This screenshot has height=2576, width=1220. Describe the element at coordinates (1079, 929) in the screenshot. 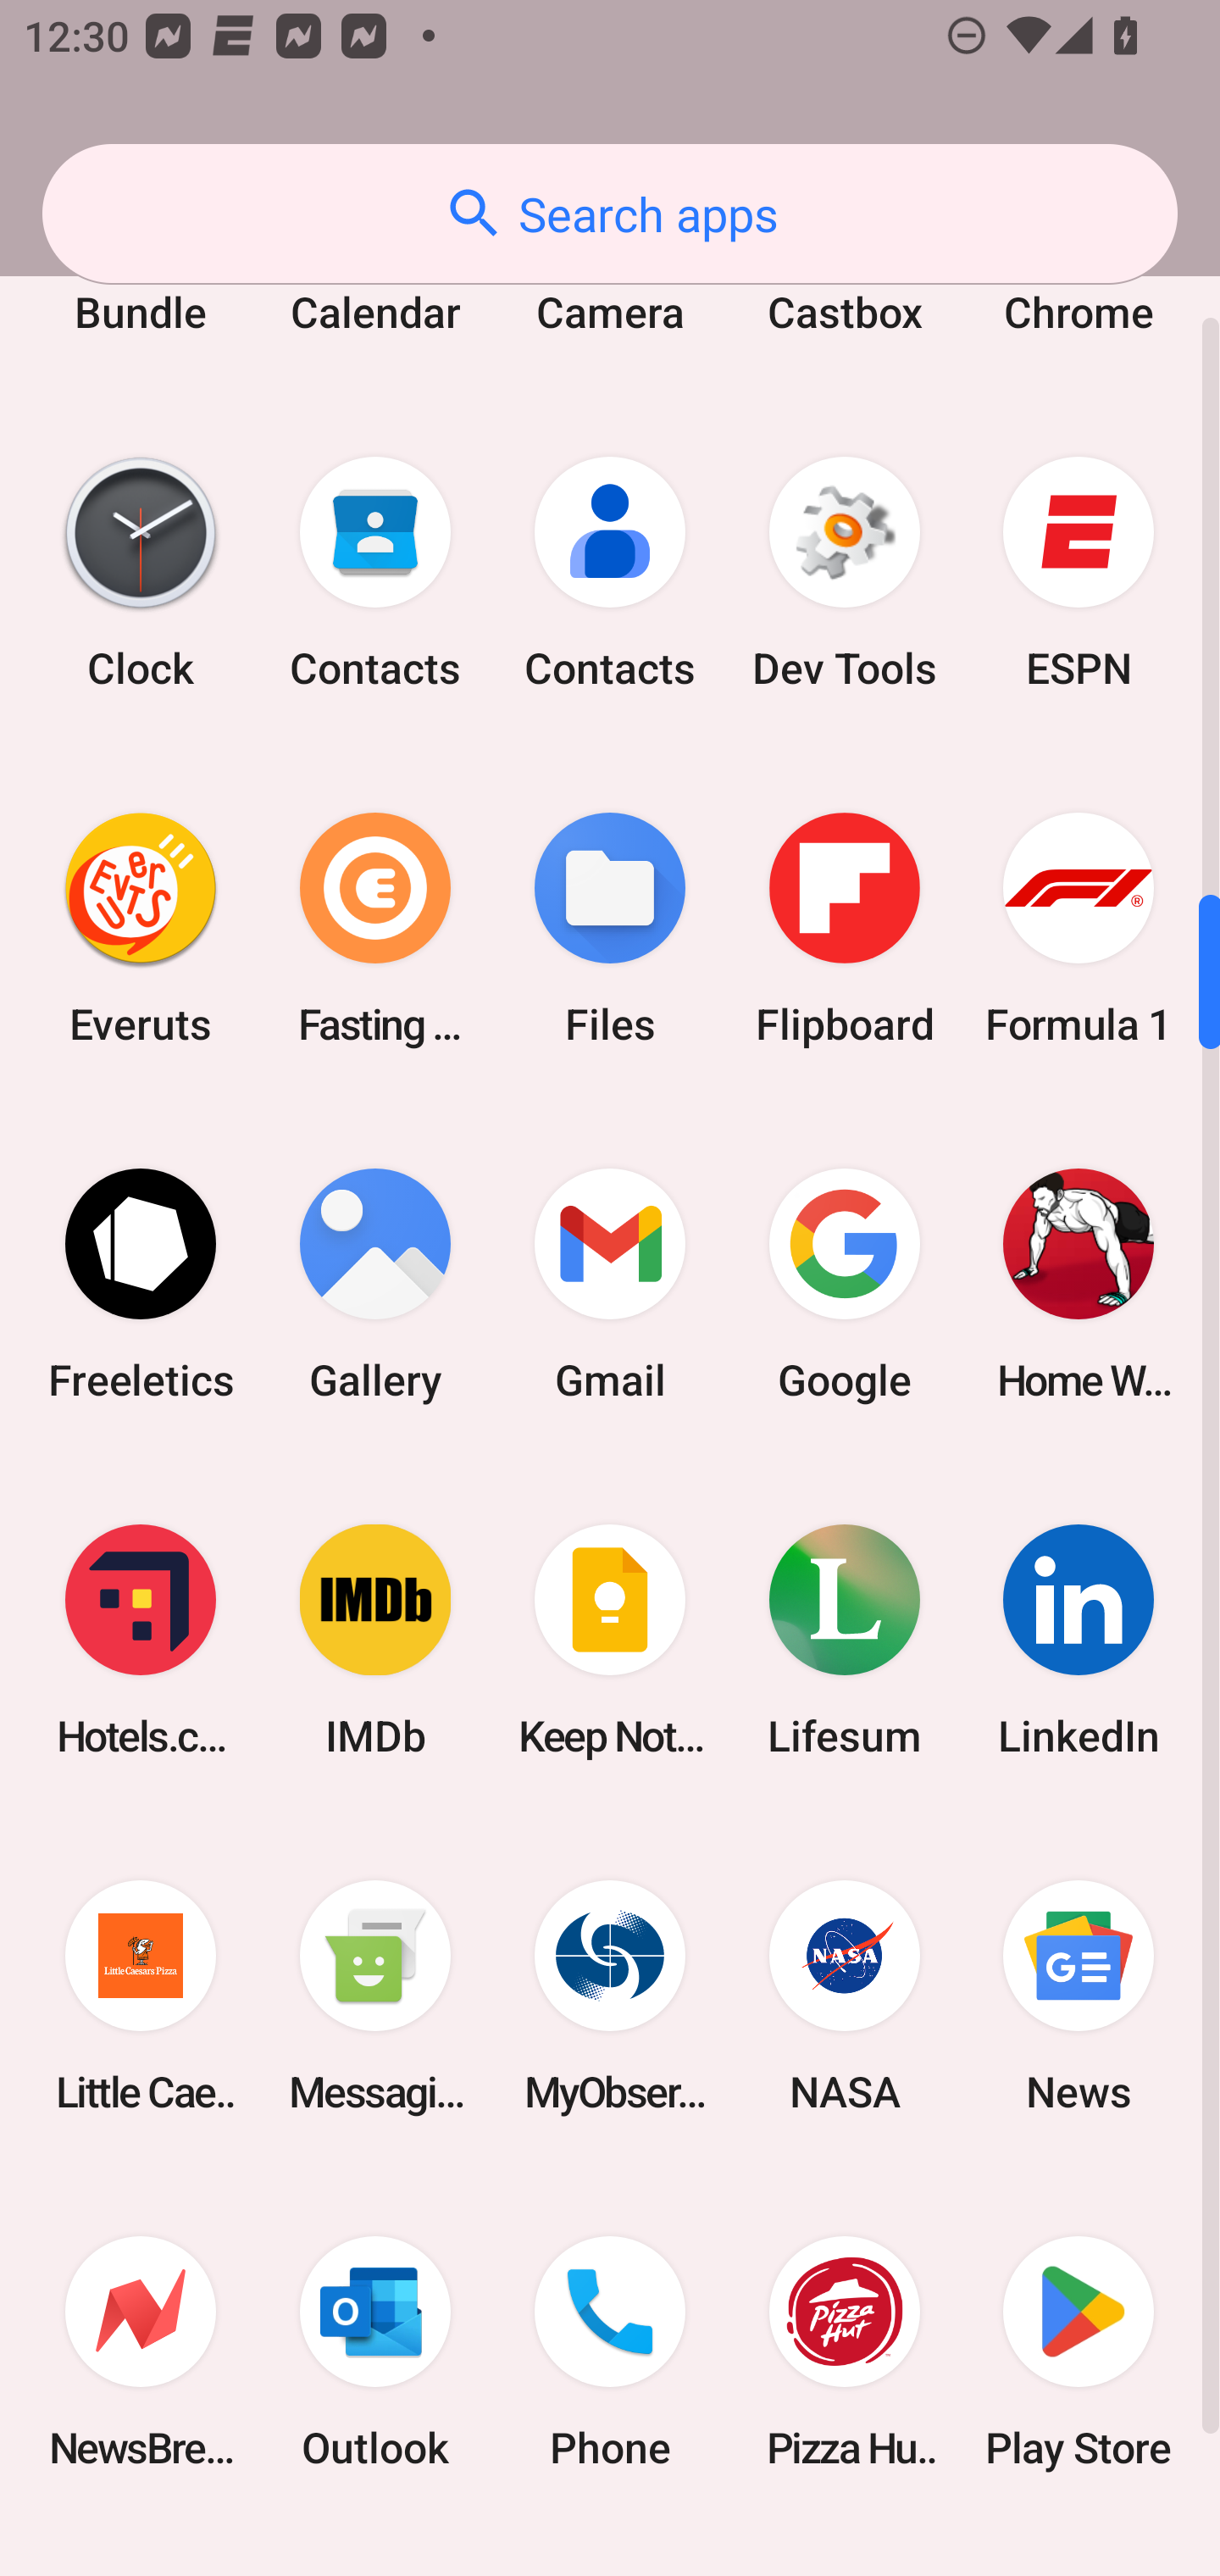

I see `Formula 1` at that location.